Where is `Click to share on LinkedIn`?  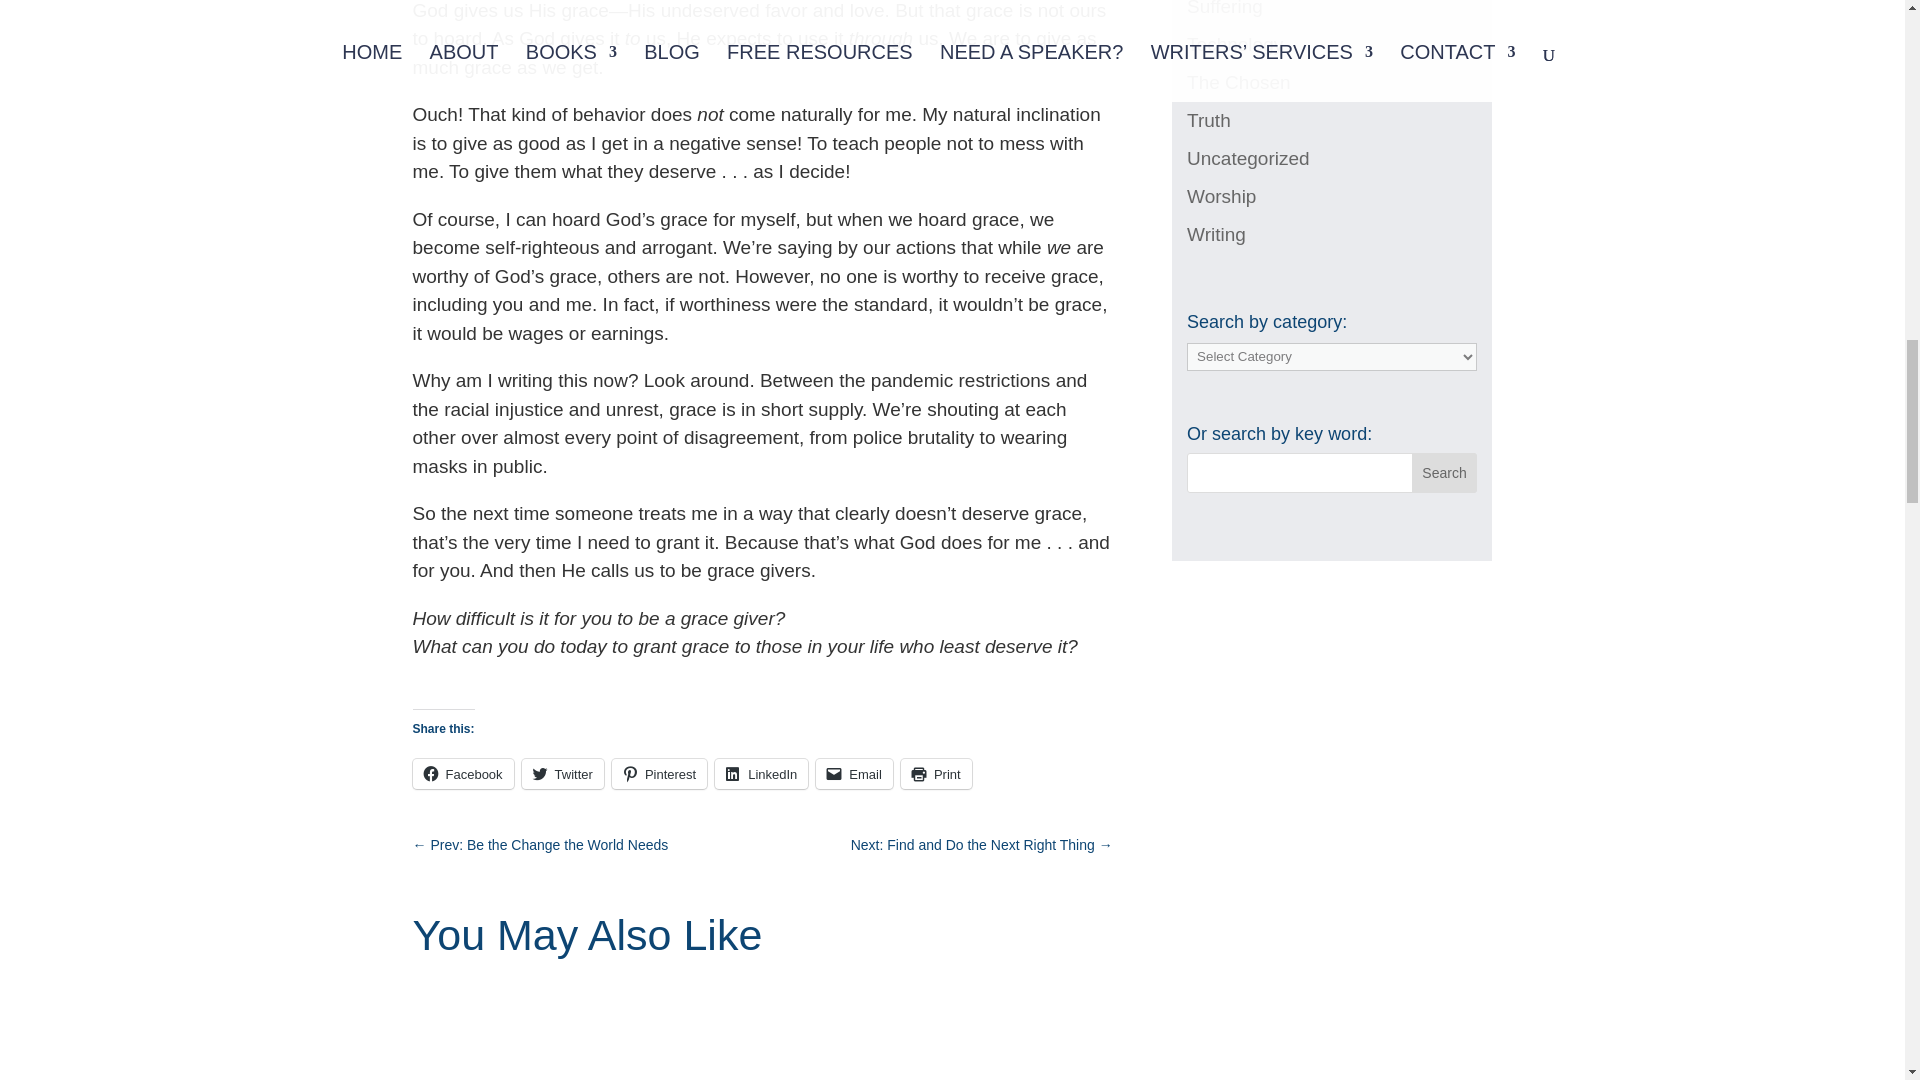 Click to share on LinkedIn is located at coordinates (761, 774).